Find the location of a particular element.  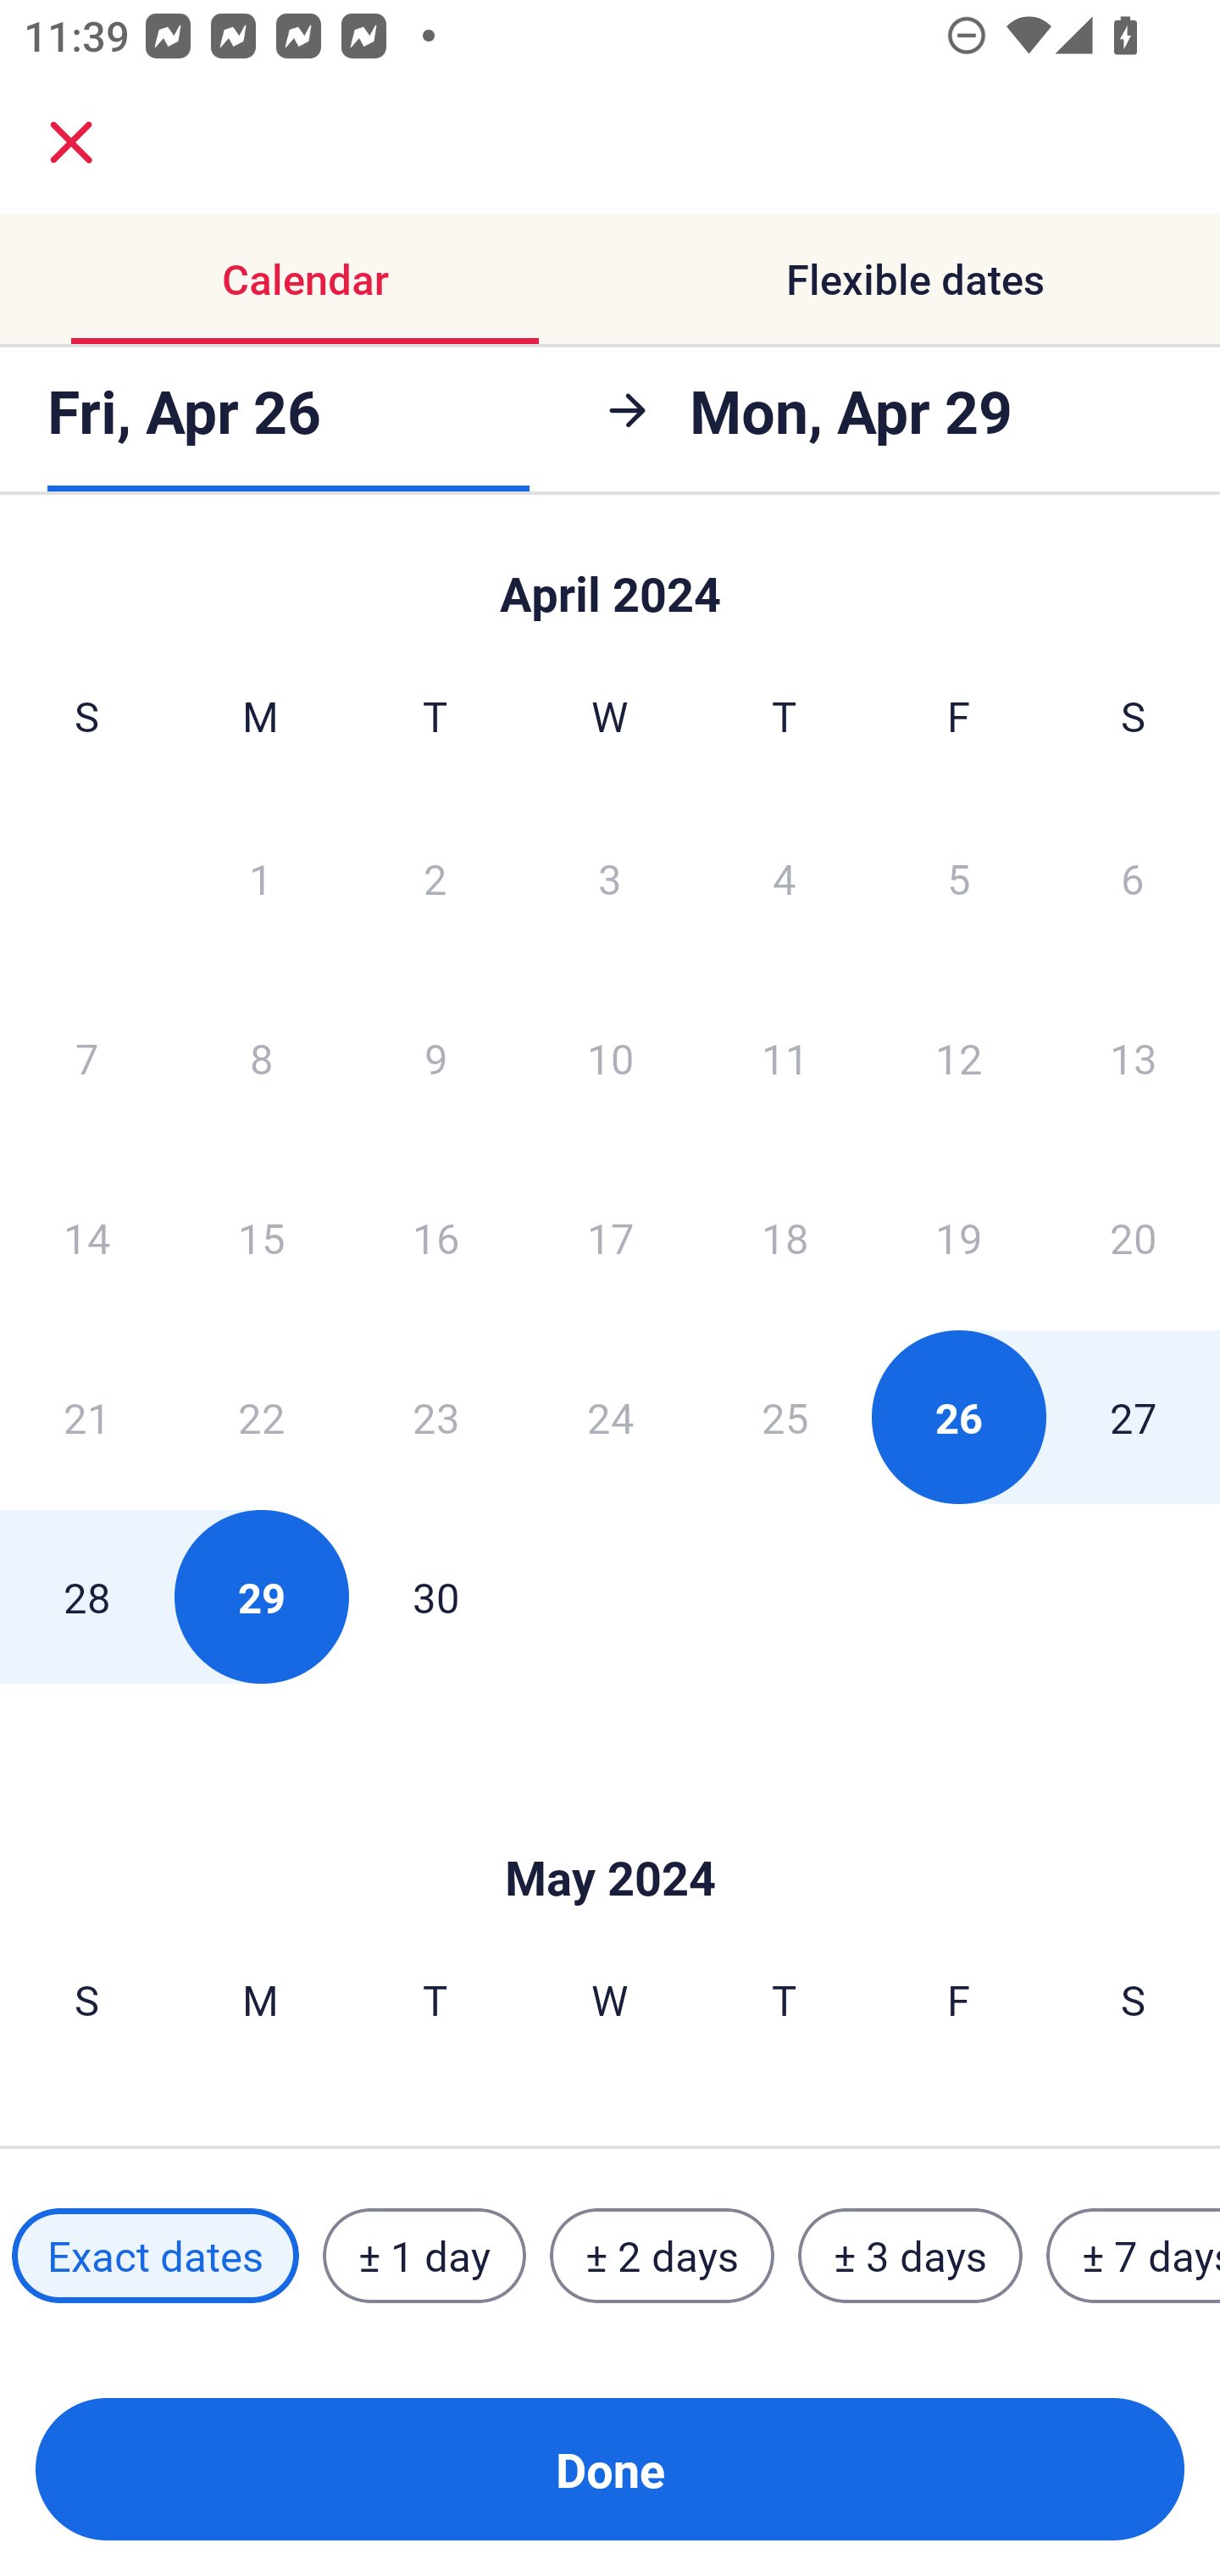

± 1 day is located at coordinates (424, 2255).